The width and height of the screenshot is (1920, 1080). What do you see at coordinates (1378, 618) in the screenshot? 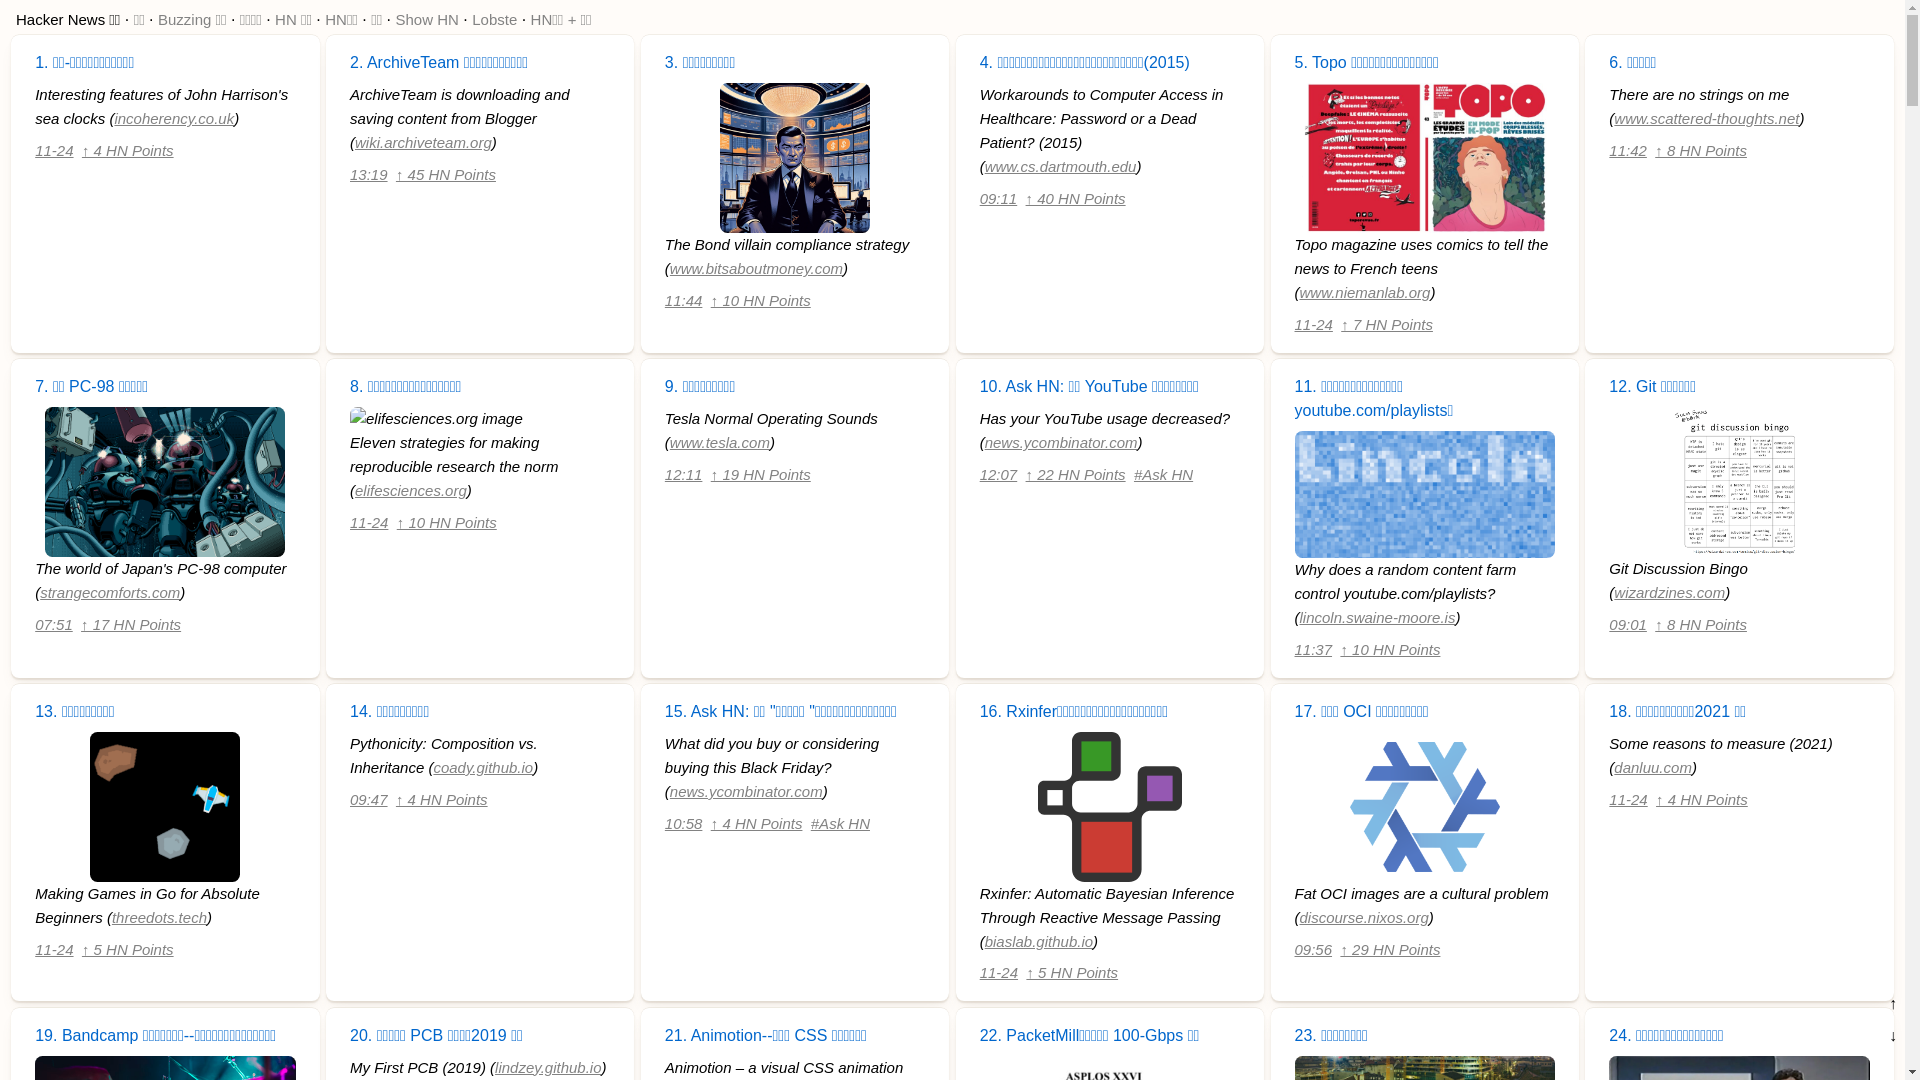
I see `lincoln.swaine-moore.is` at bounding box center [1378, 618].